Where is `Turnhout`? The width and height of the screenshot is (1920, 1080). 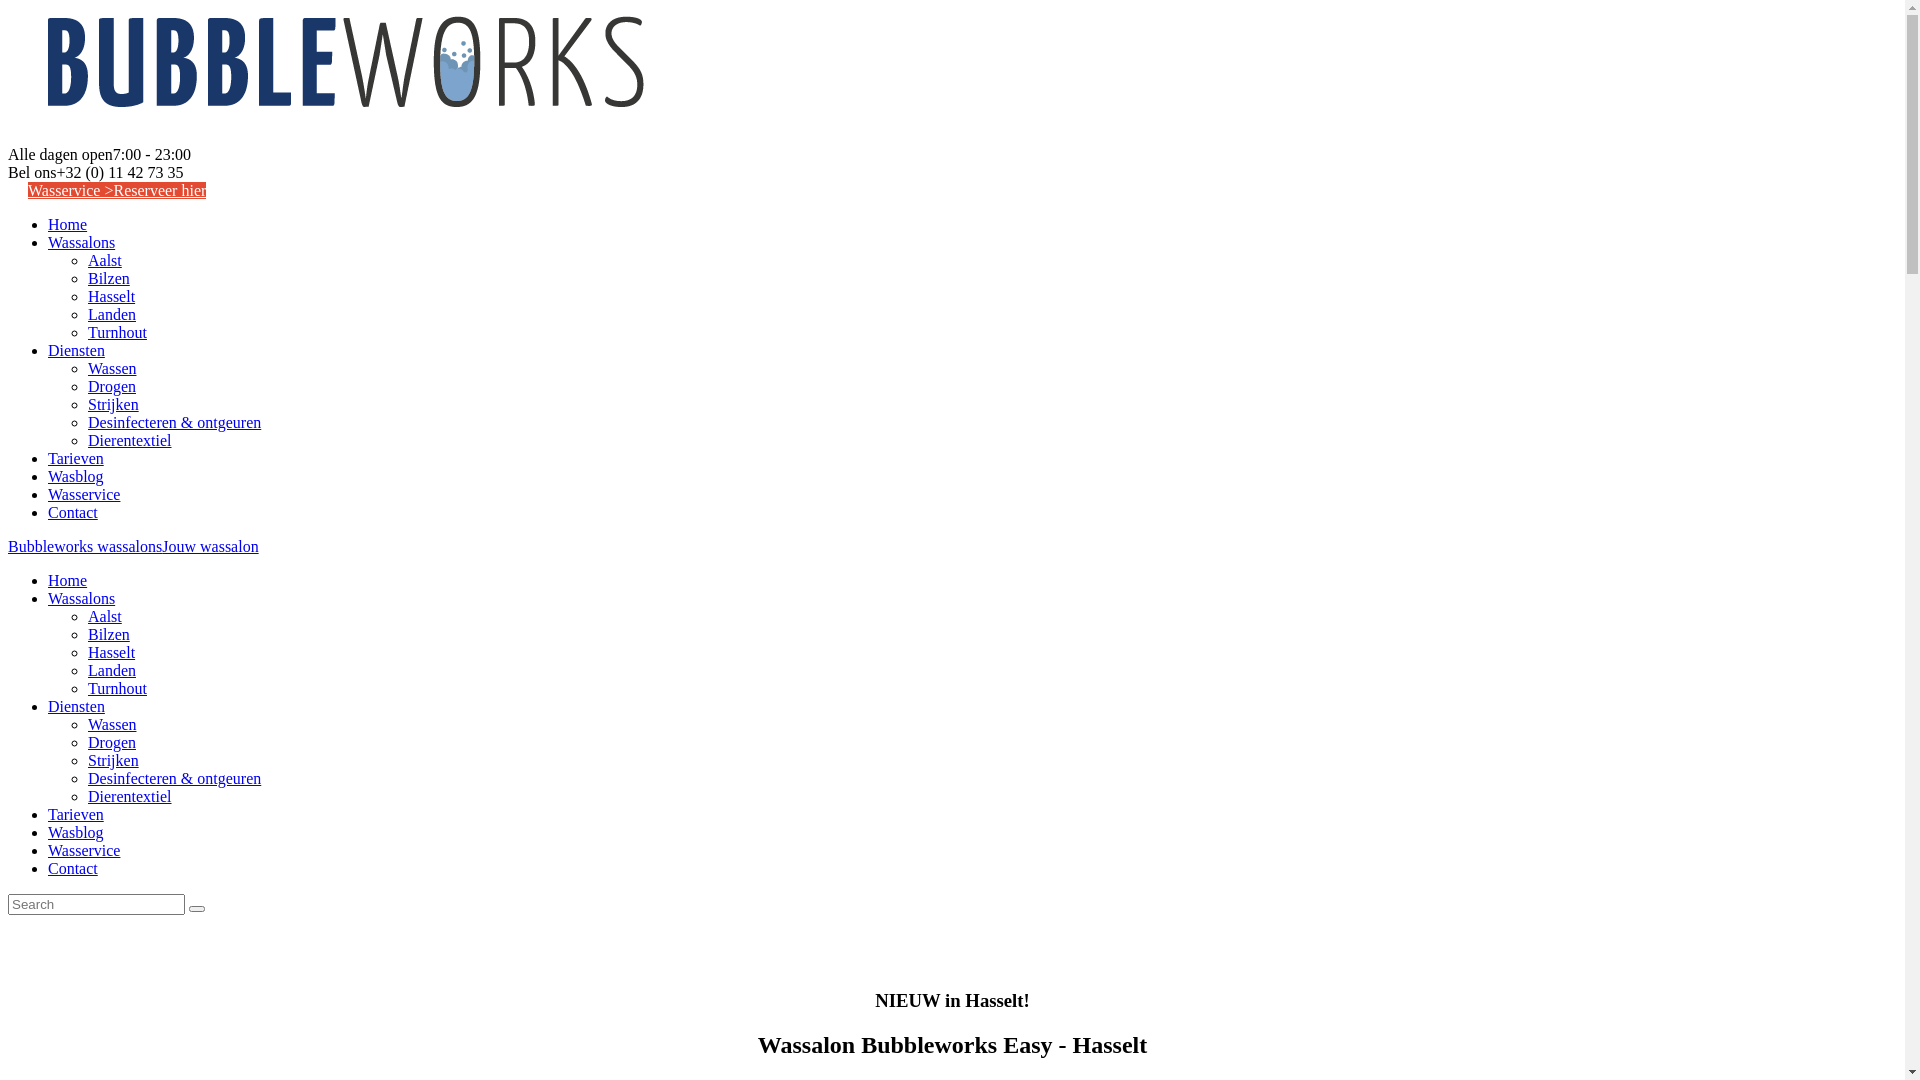
Turnhout is located at coordinates (118, 332).